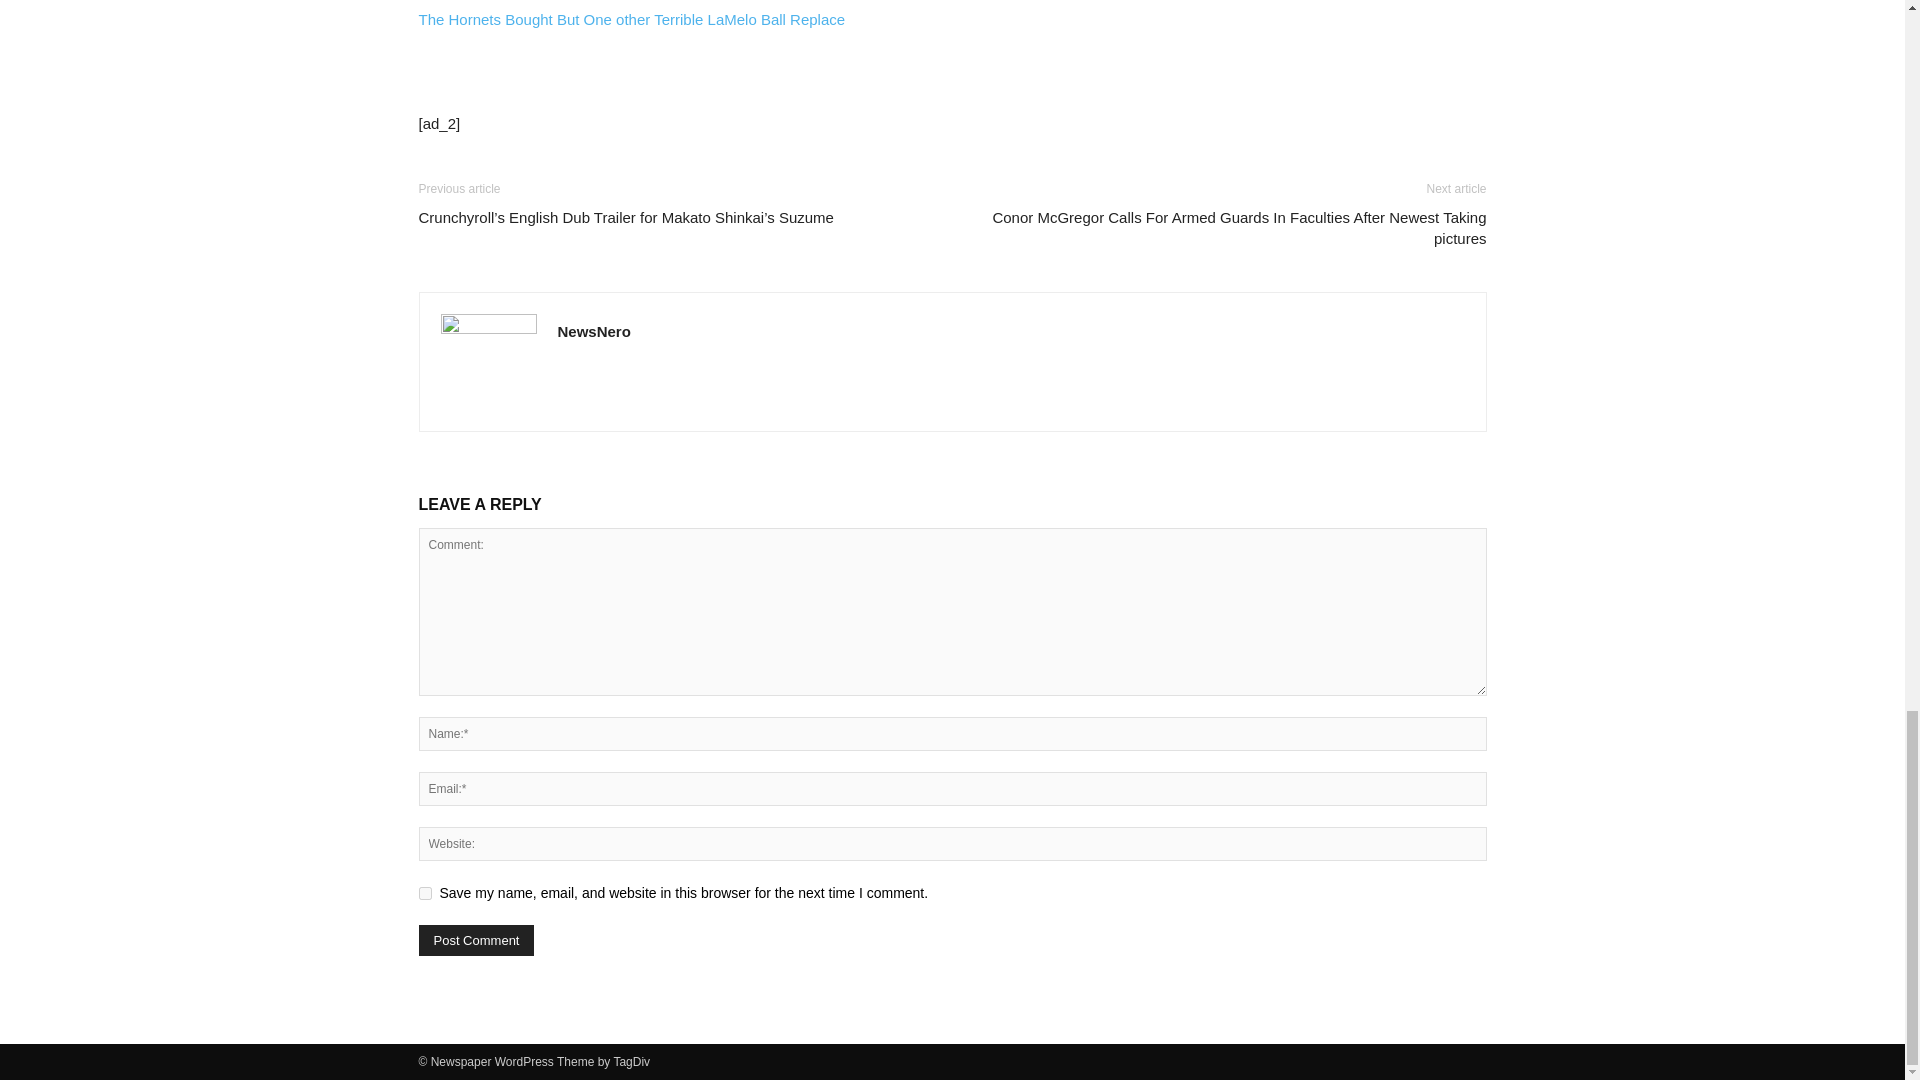 This screenshot has width=1920, height=1080. What do you see at coordinates (476, 940) in the screenshot?
I see `Post Comment` at bounding box center [476, 940].